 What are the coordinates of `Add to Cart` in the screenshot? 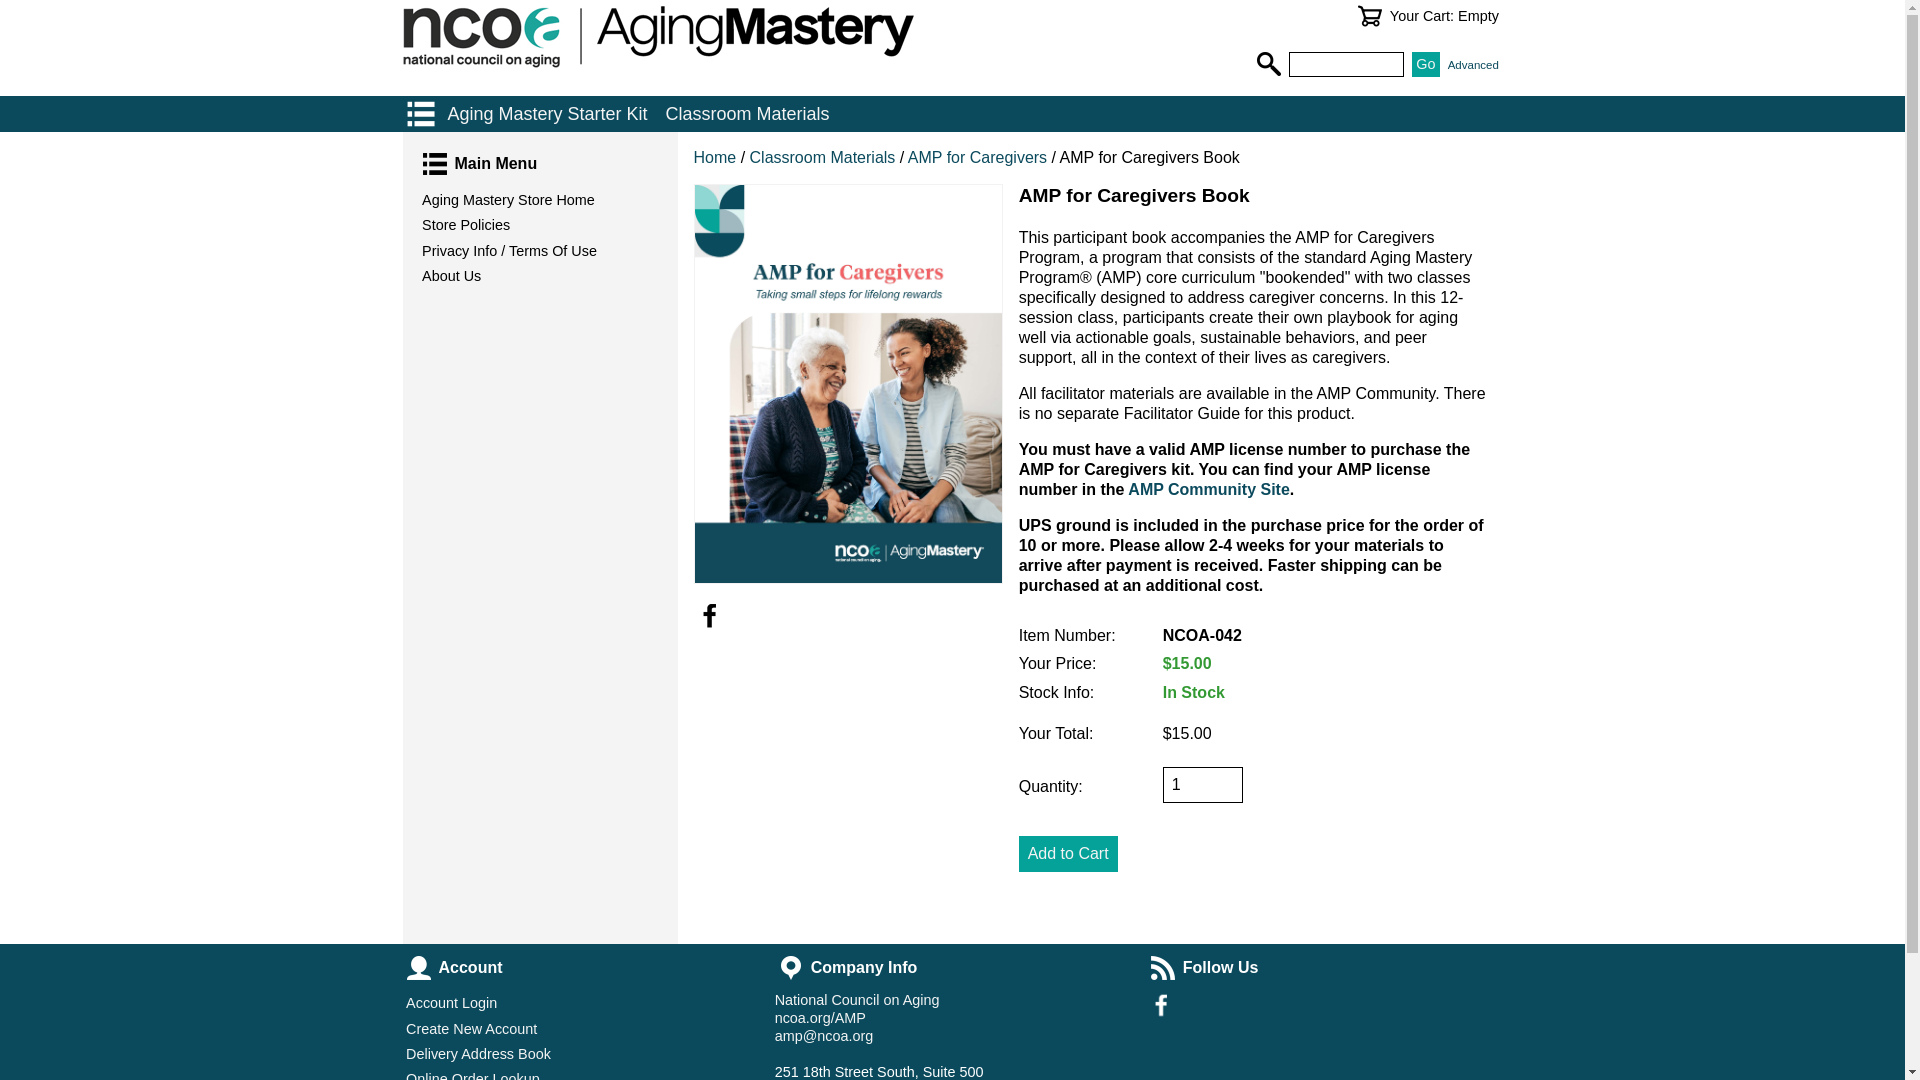 It's located at (1068, 853).